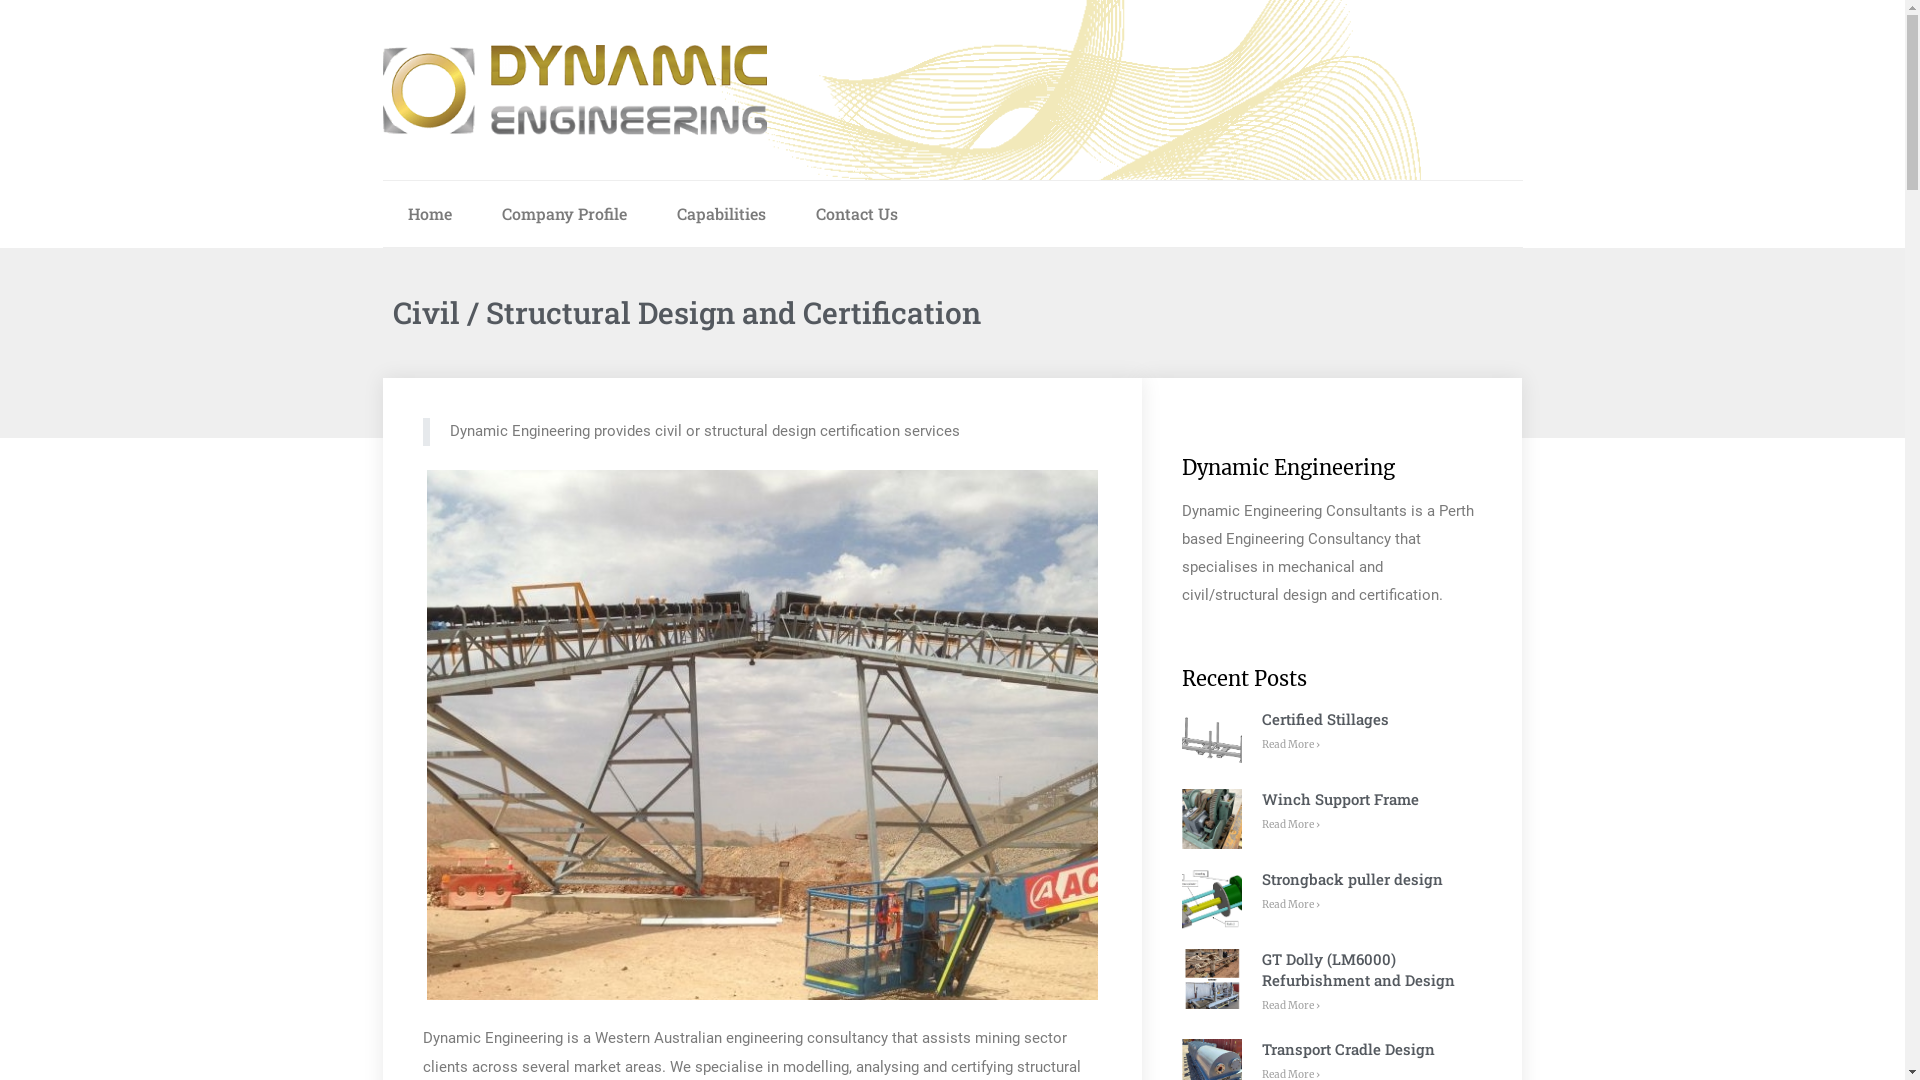 Image resolution: width=1920 pixels, height=1080 pixels. Describe the element at coordinates (1326, 719) in the screenshot. I see `Certified Stillages` at that location.